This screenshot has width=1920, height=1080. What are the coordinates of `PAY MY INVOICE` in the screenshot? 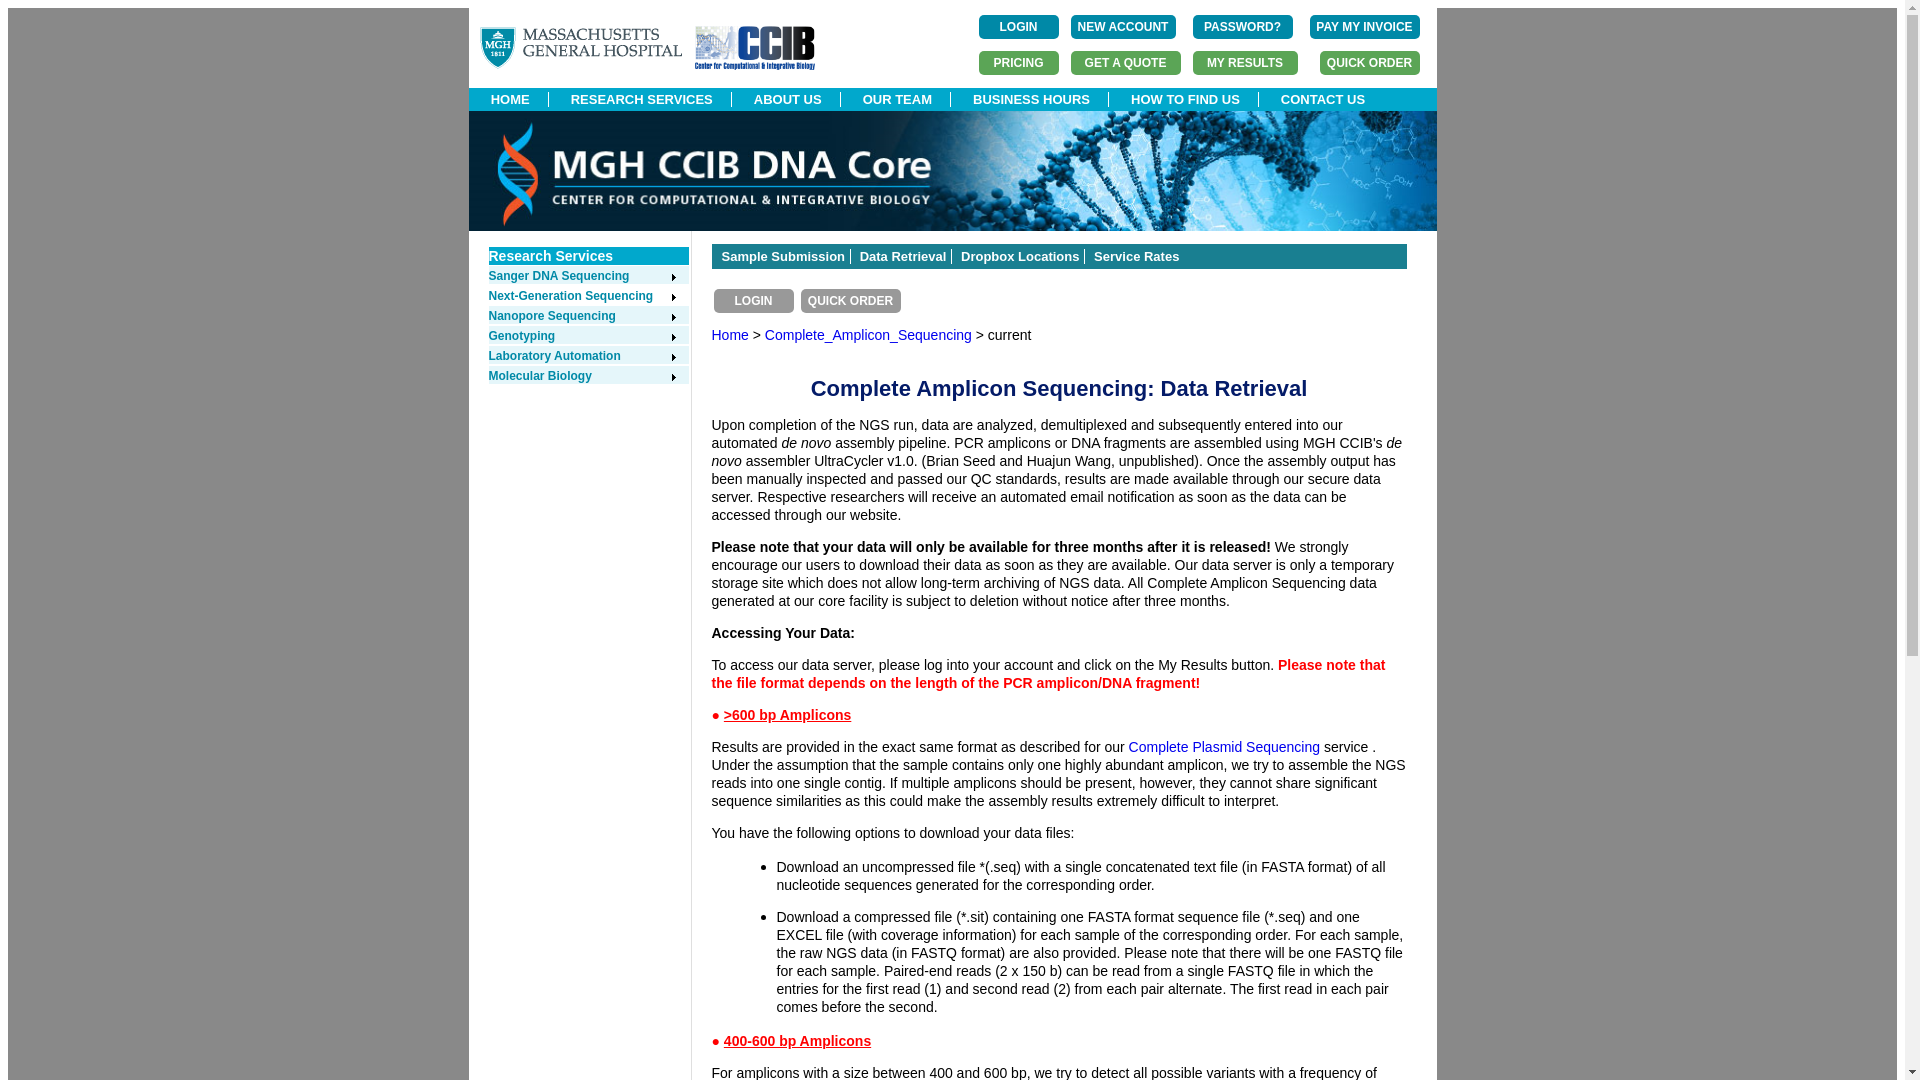 It's located at (1364, 26).